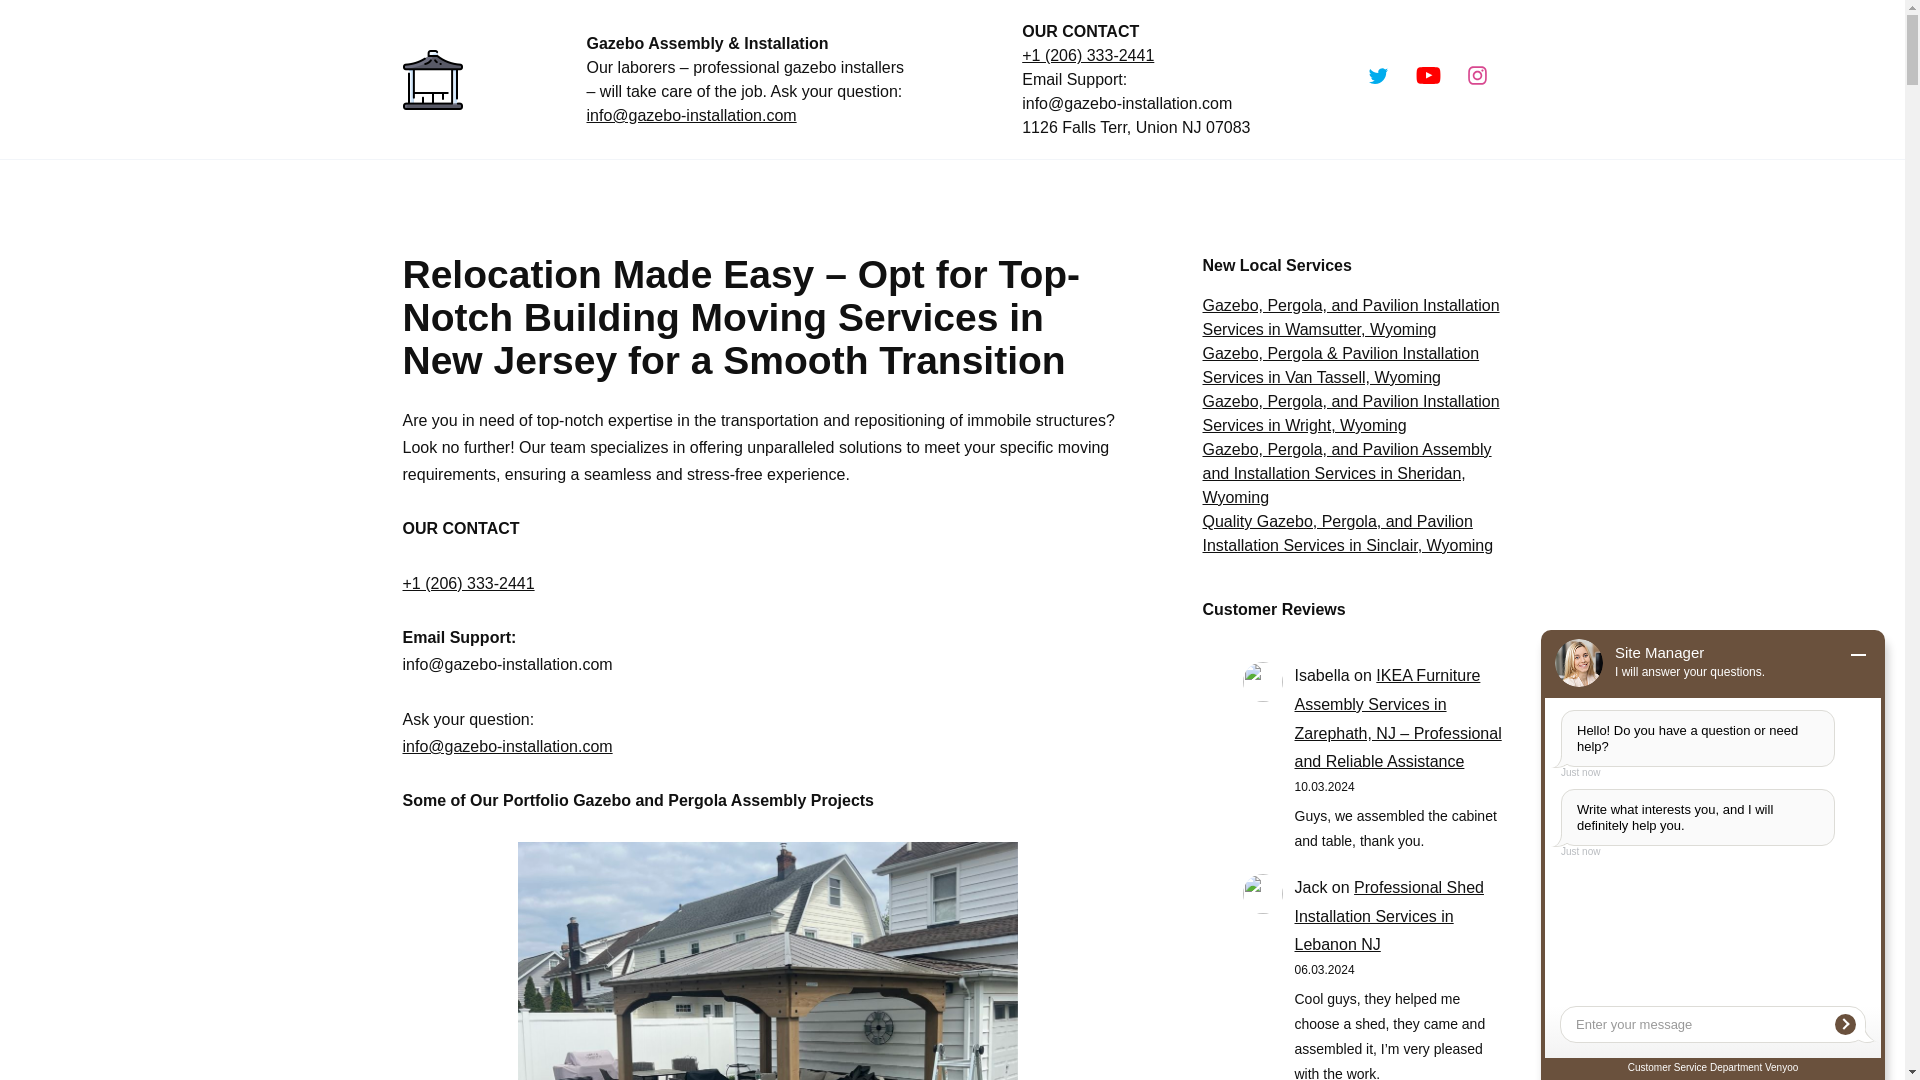  I want to click on CONTACT US, so click(1357, 191).